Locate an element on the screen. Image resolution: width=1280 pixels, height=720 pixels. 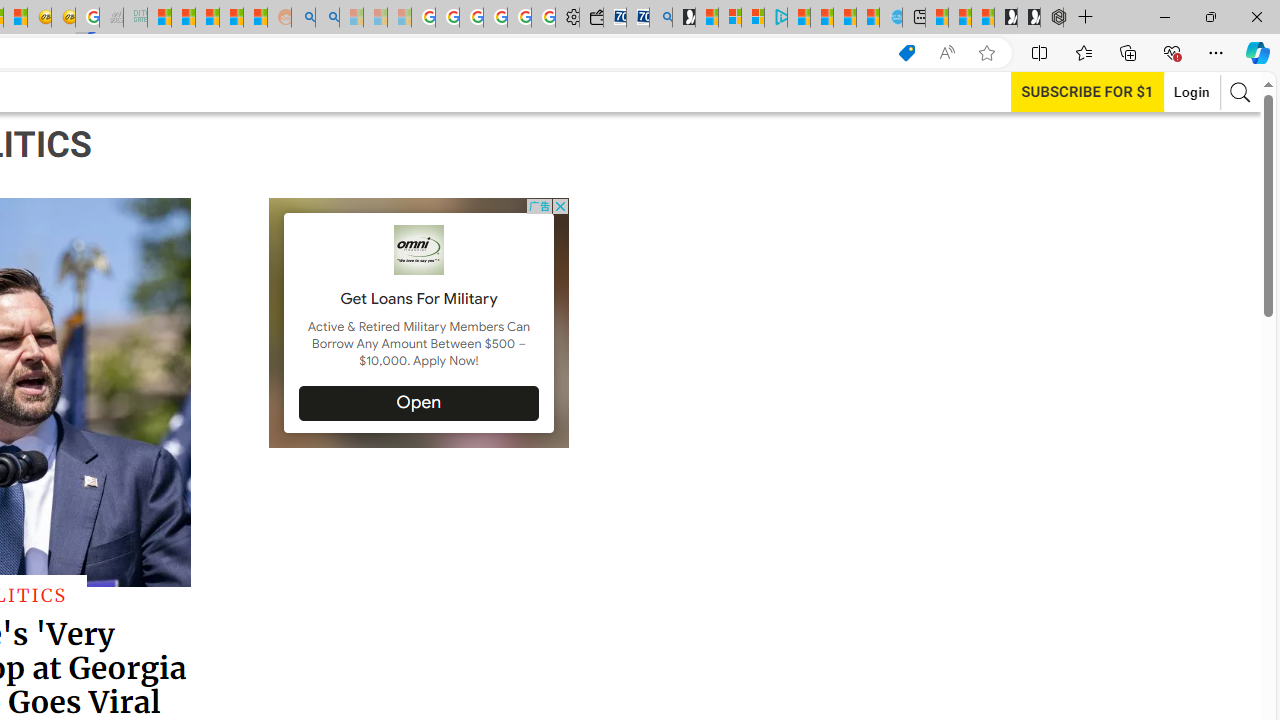
Student Loan Update: Forgiveness Program Ends This Month is located at coordinates (232, 18).